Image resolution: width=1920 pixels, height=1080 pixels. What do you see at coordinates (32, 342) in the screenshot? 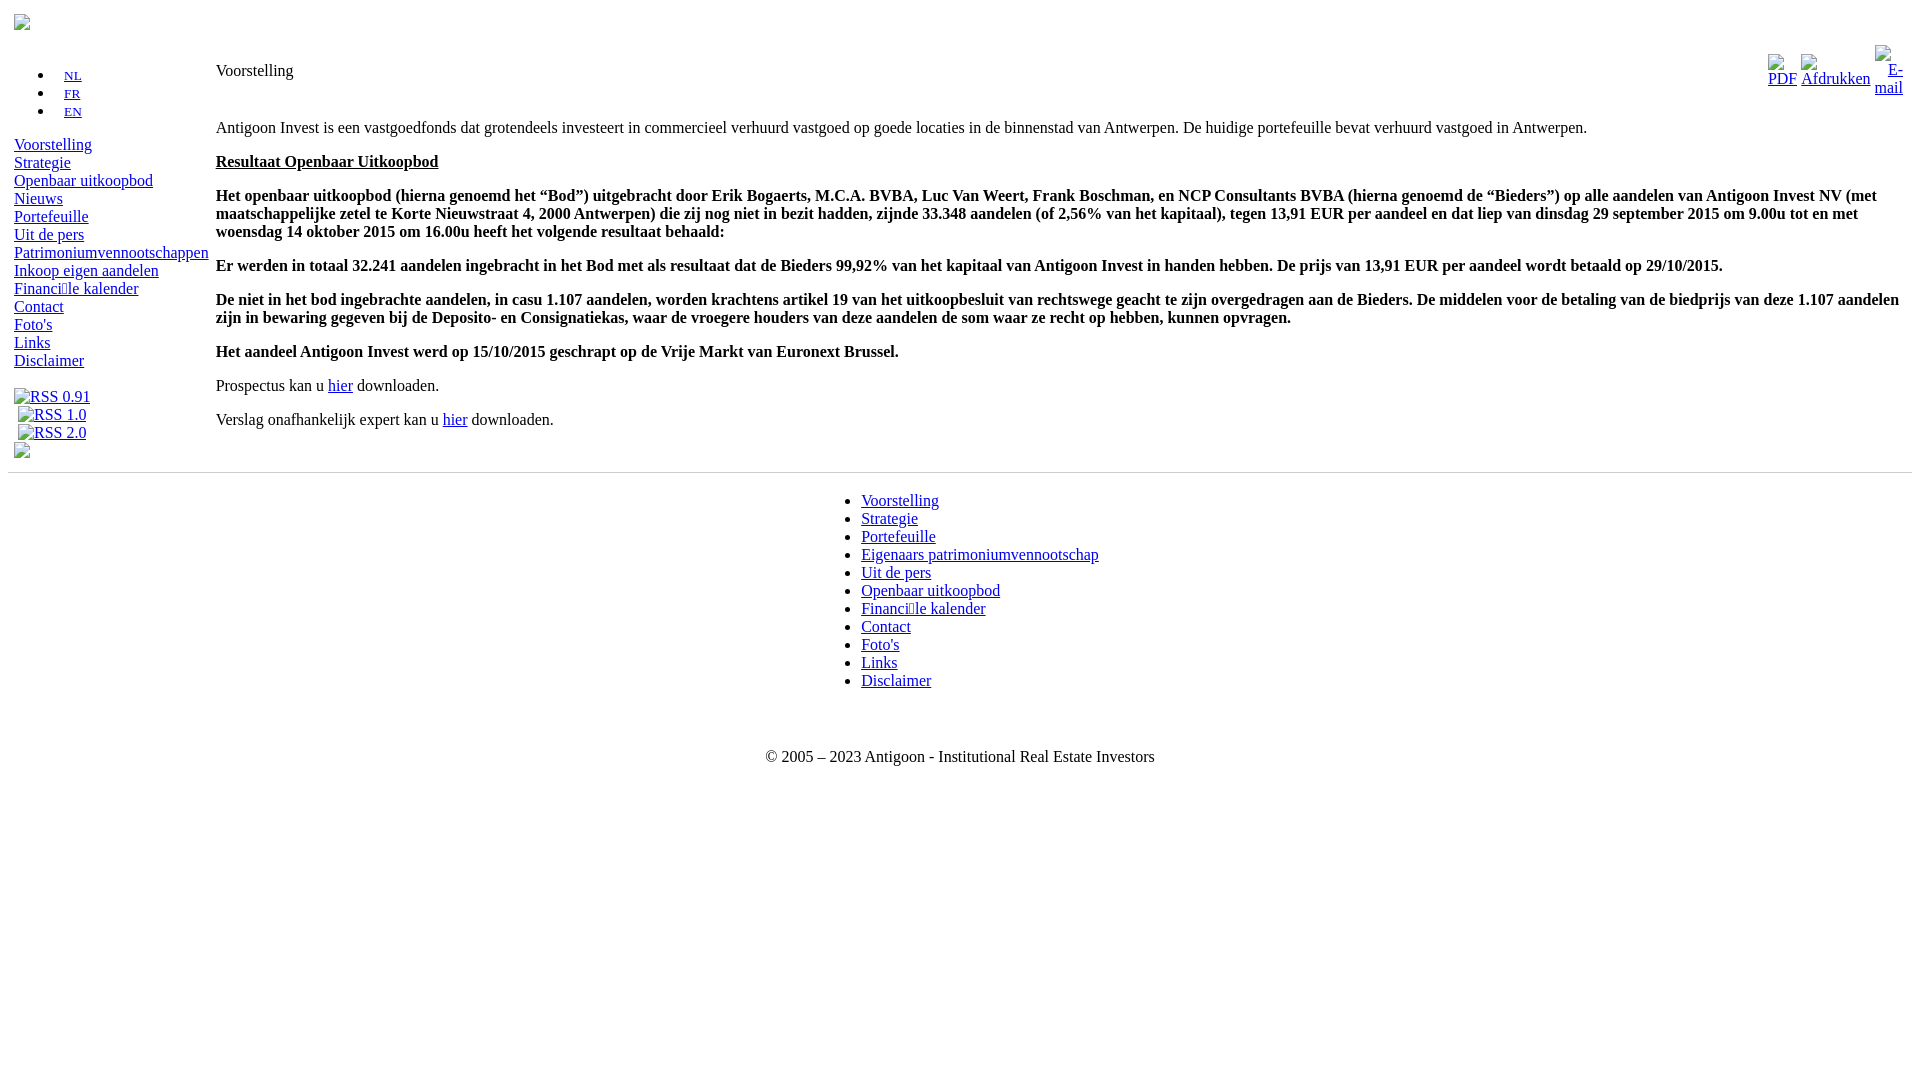
I see `Links` at bounding box center [32, 342].